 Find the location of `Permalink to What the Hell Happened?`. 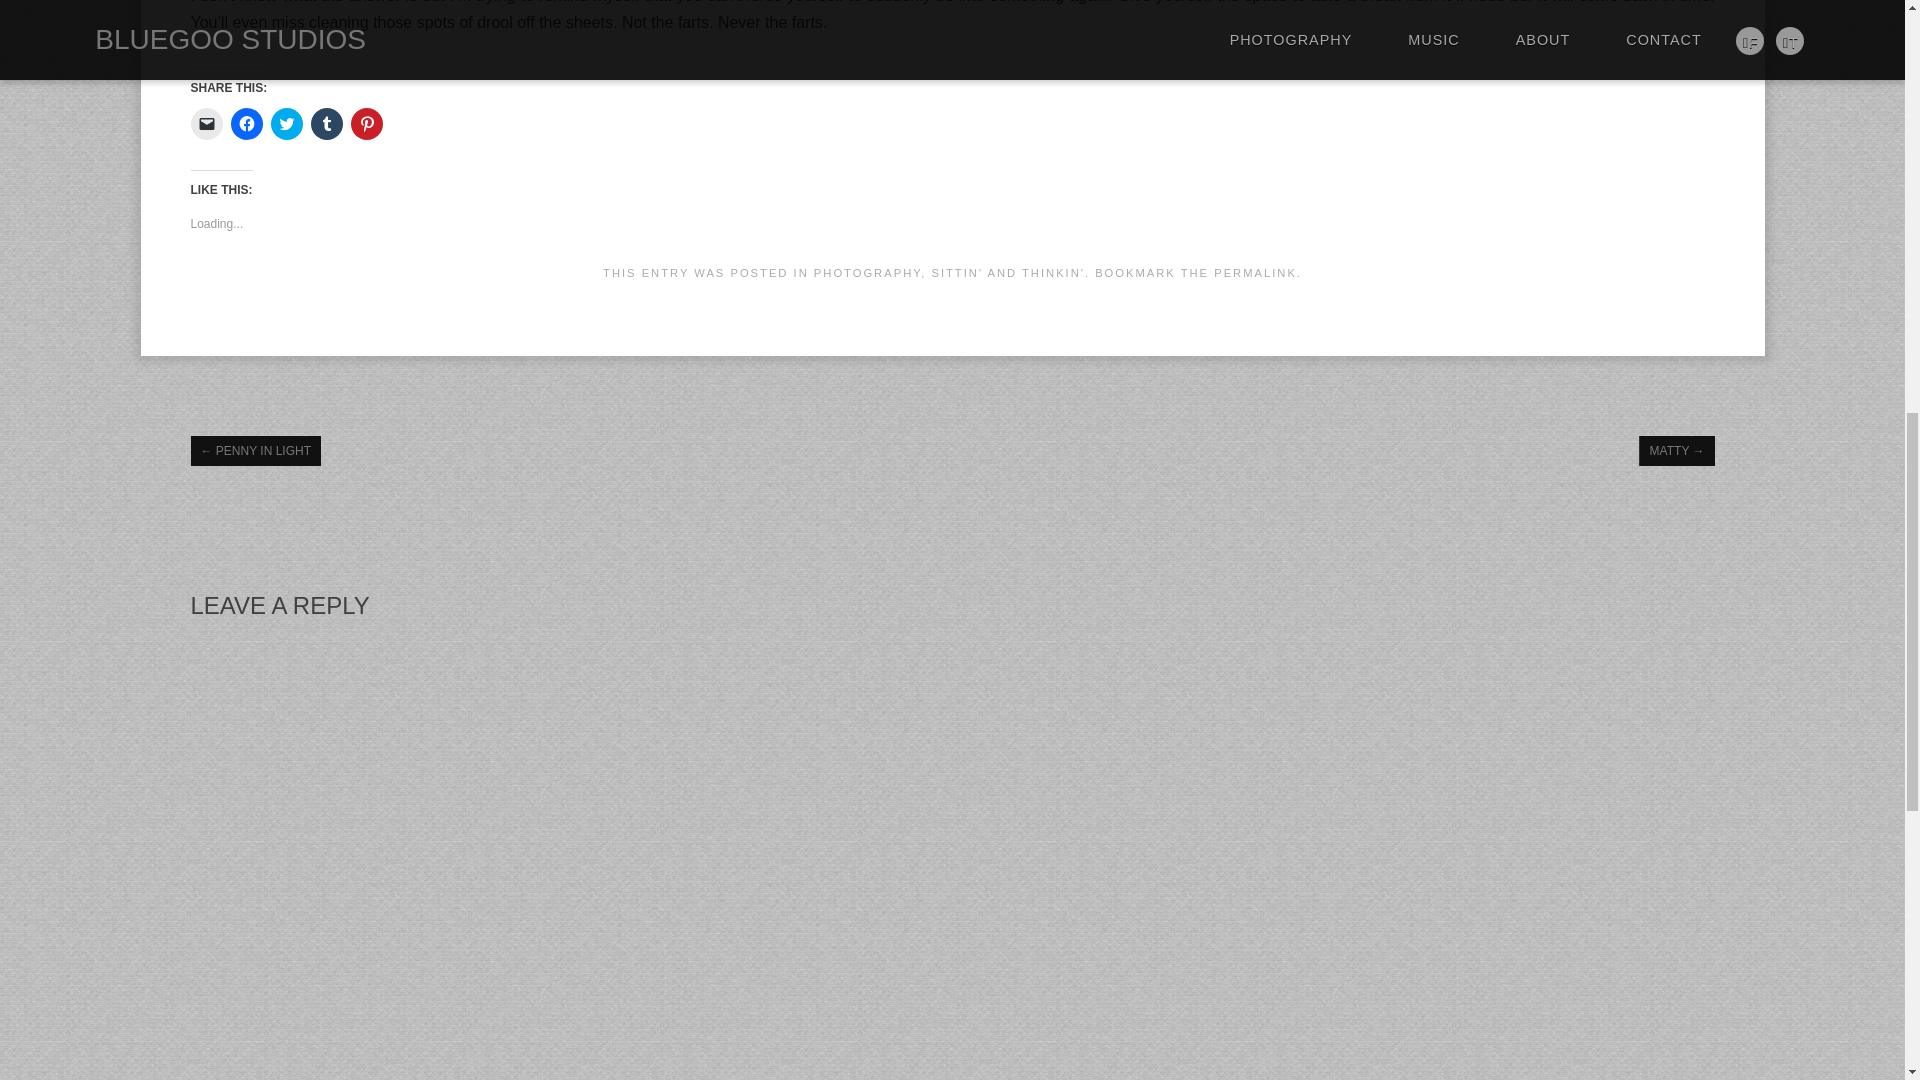

Permalink to What the Hell Happened? is located at coordinates (1255, 272).